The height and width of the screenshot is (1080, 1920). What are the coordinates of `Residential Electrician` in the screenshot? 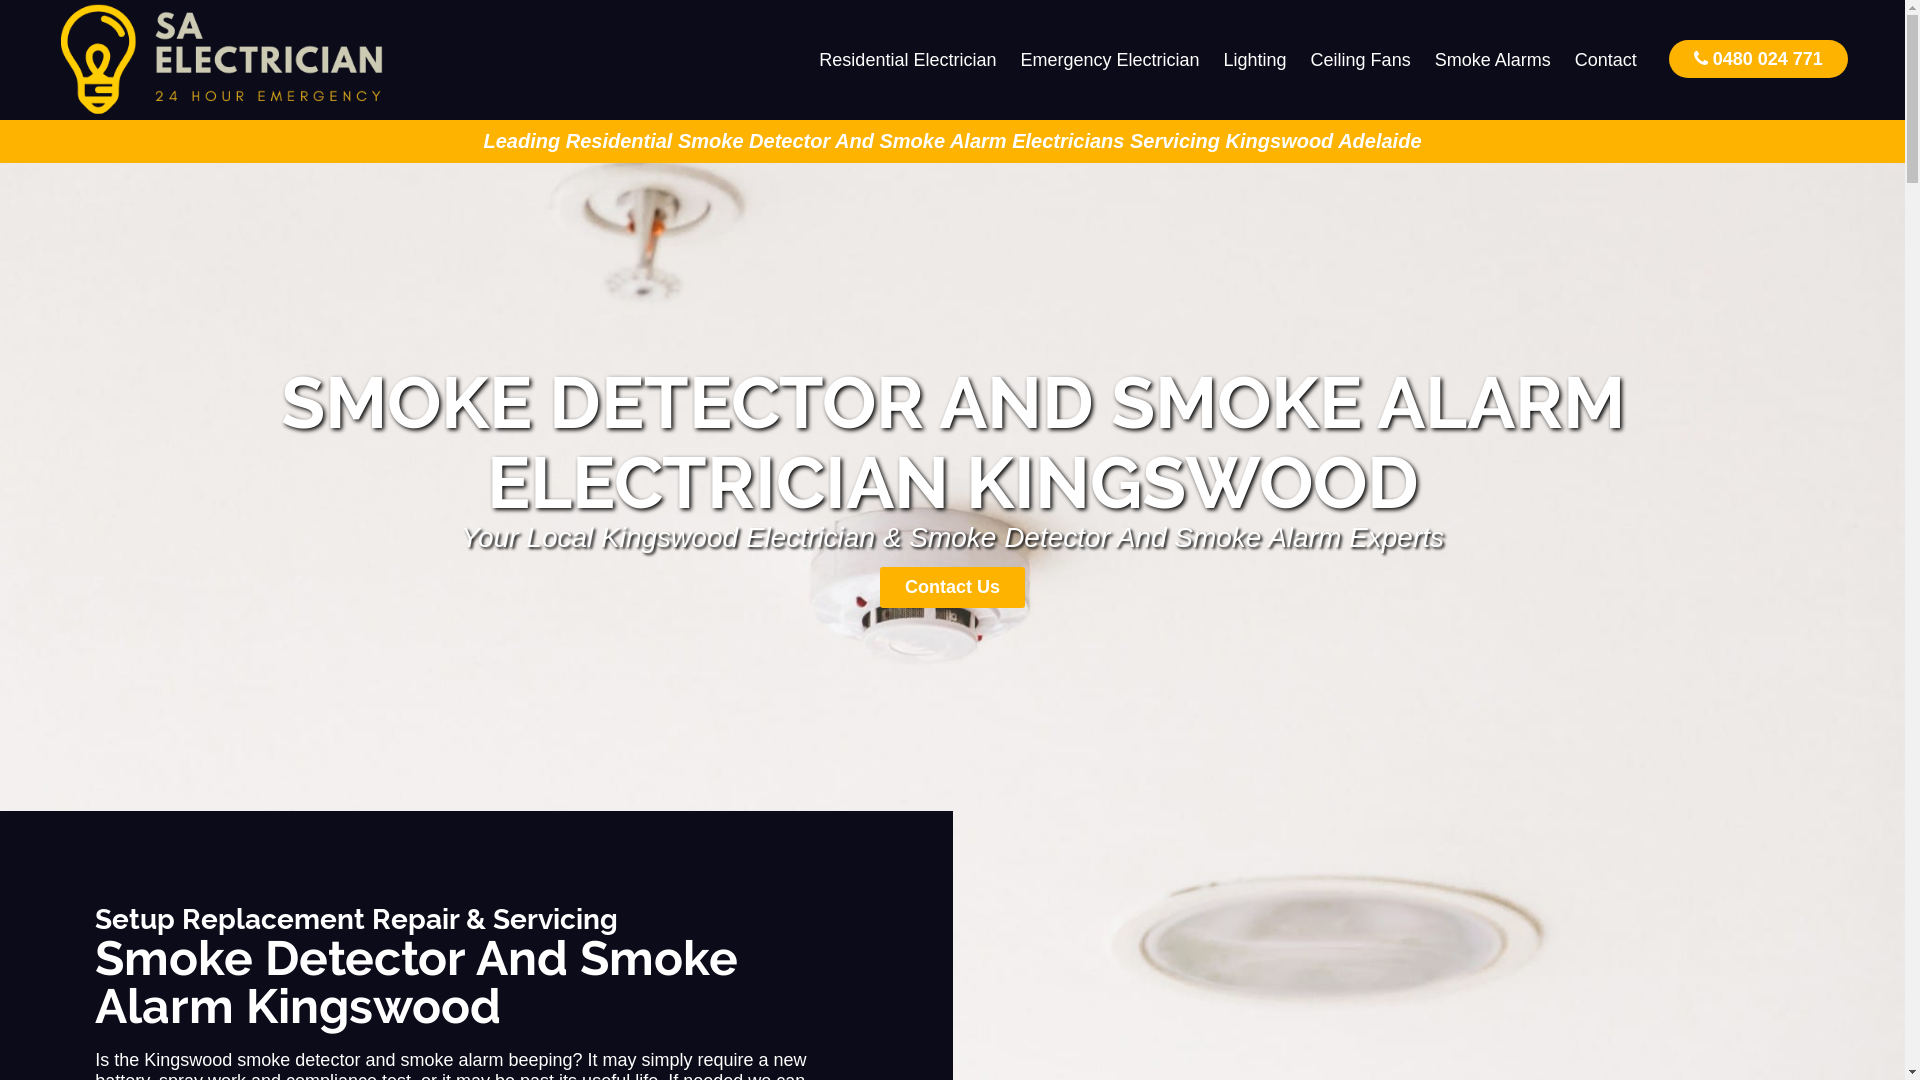 It's located at (908, 60).